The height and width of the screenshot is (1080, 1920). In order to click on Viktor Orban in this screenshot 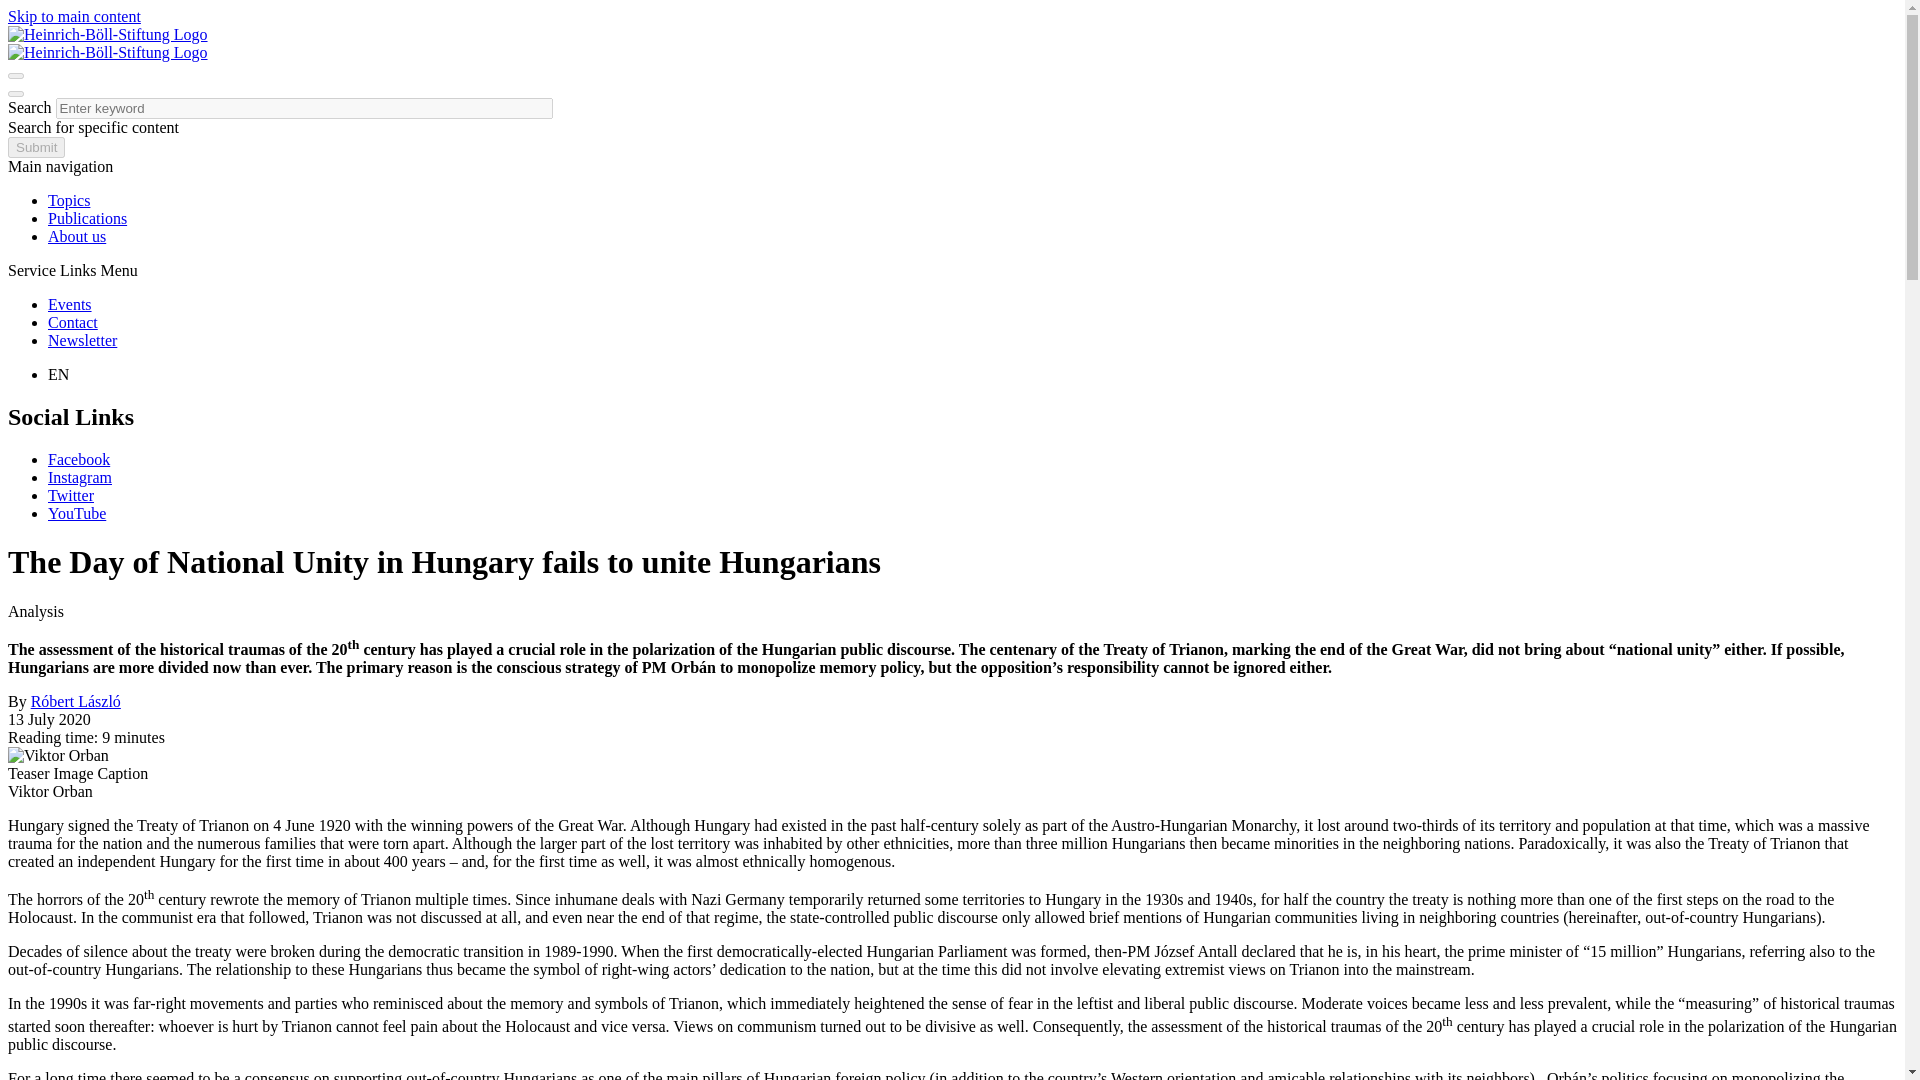, I will do `click(58, 756)`.